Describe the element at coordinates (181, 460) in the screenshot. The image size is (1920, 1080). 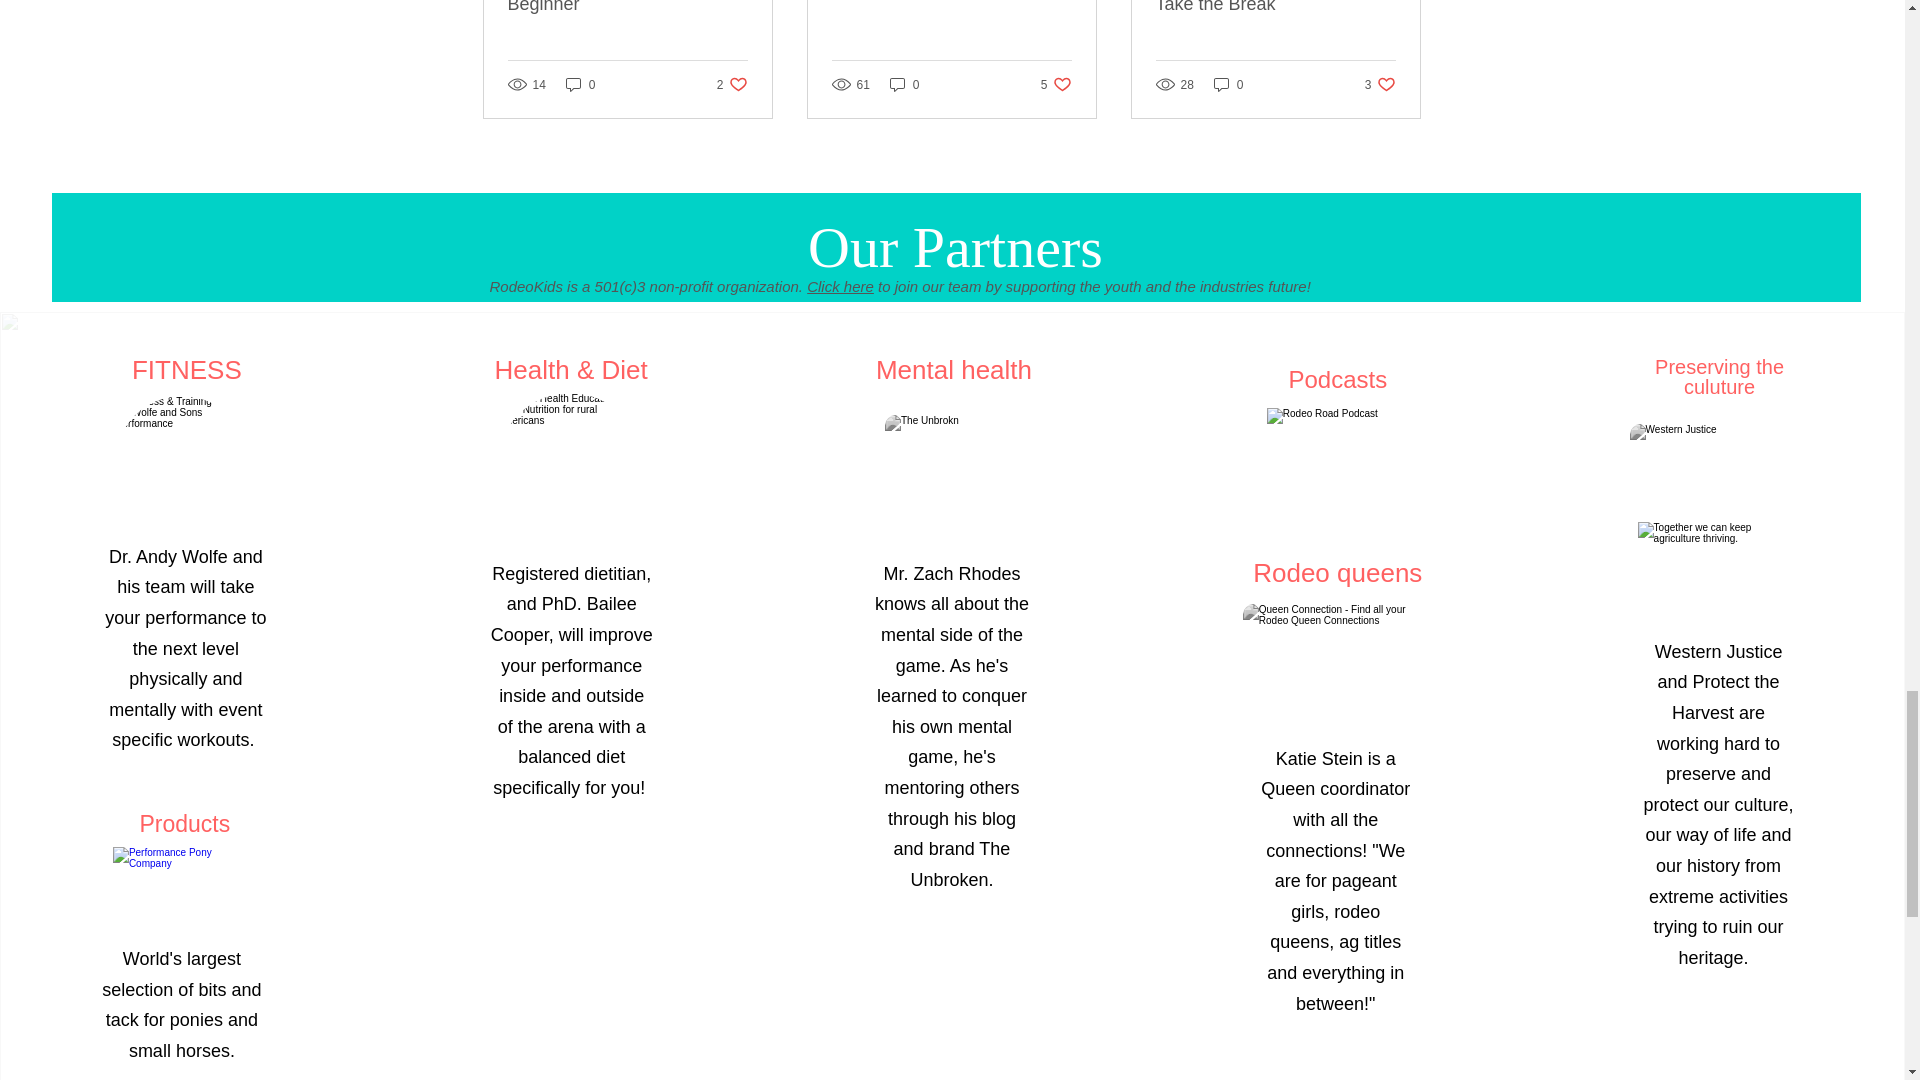
I see `GettyImages-535587703.jpg` at that location.